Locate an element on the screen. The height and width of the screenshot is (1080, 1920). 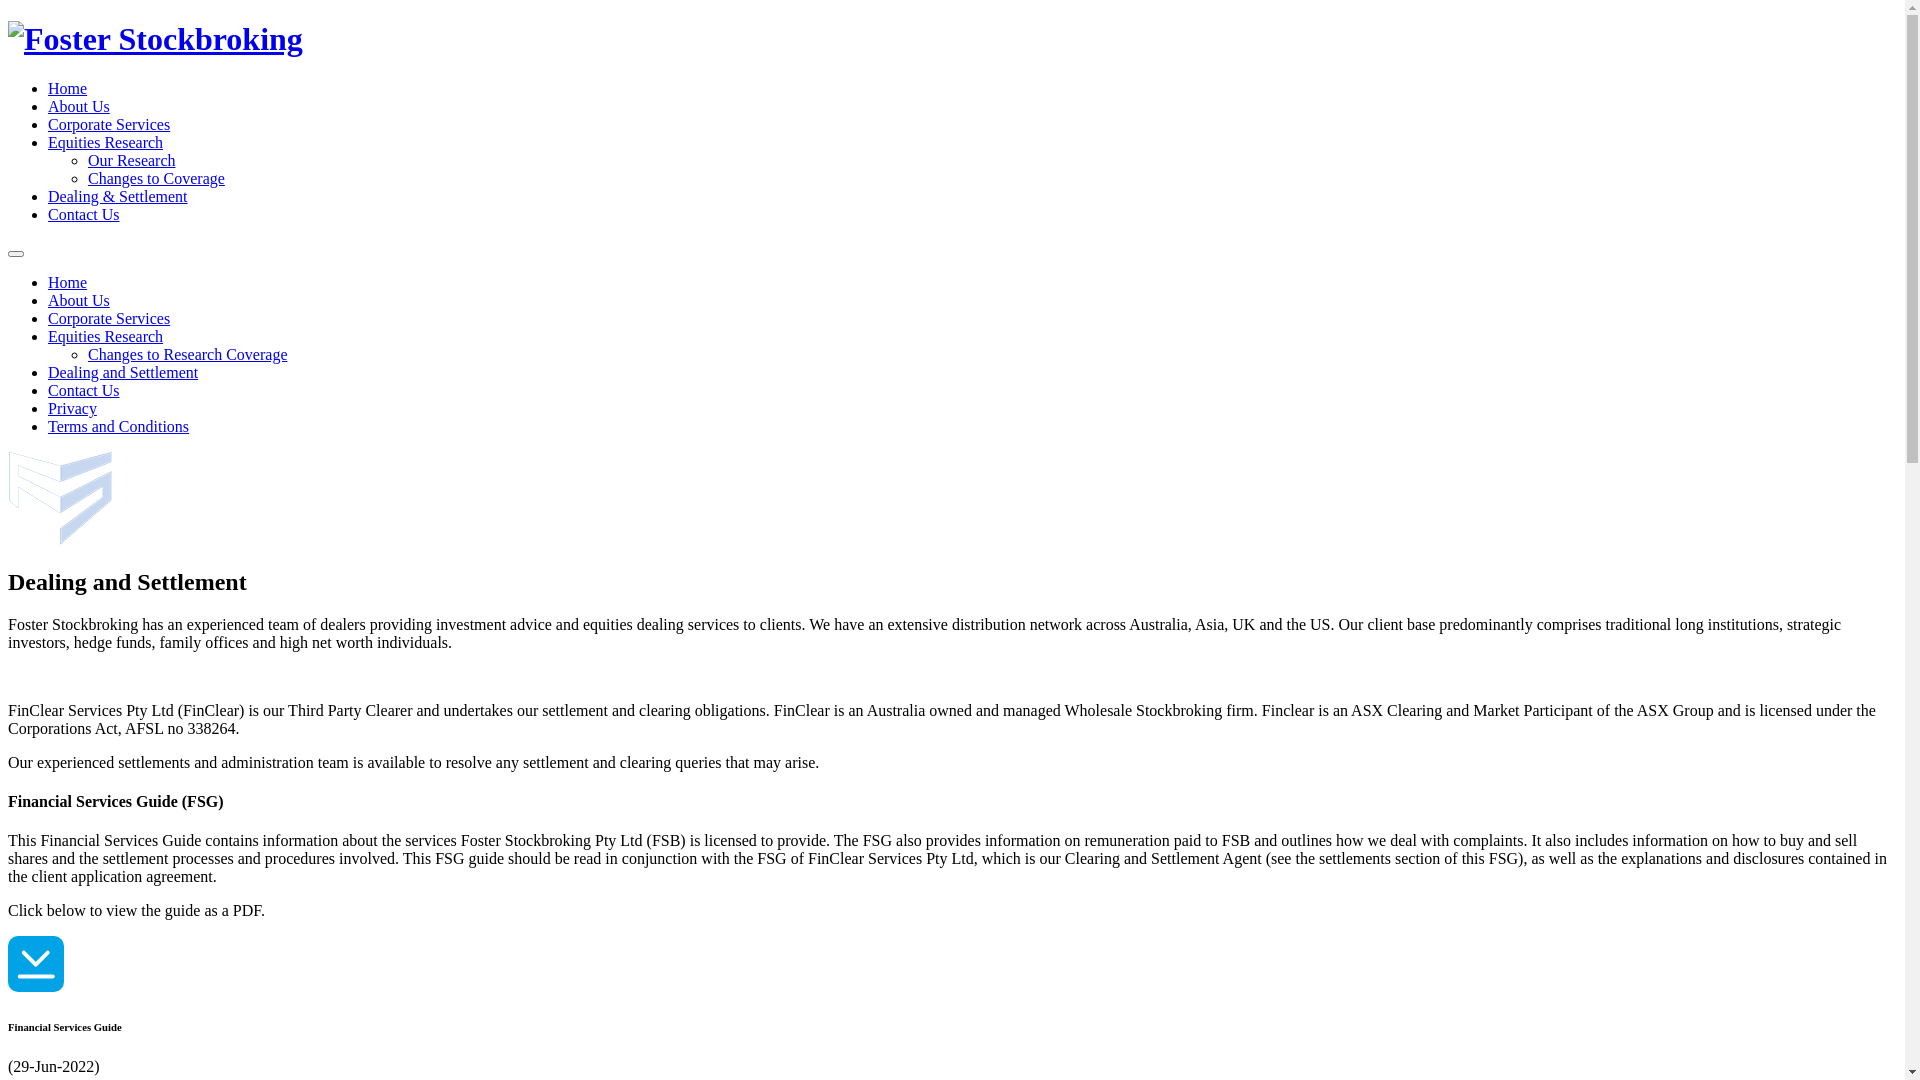
Contact Us is located at coordinates (84, 390).